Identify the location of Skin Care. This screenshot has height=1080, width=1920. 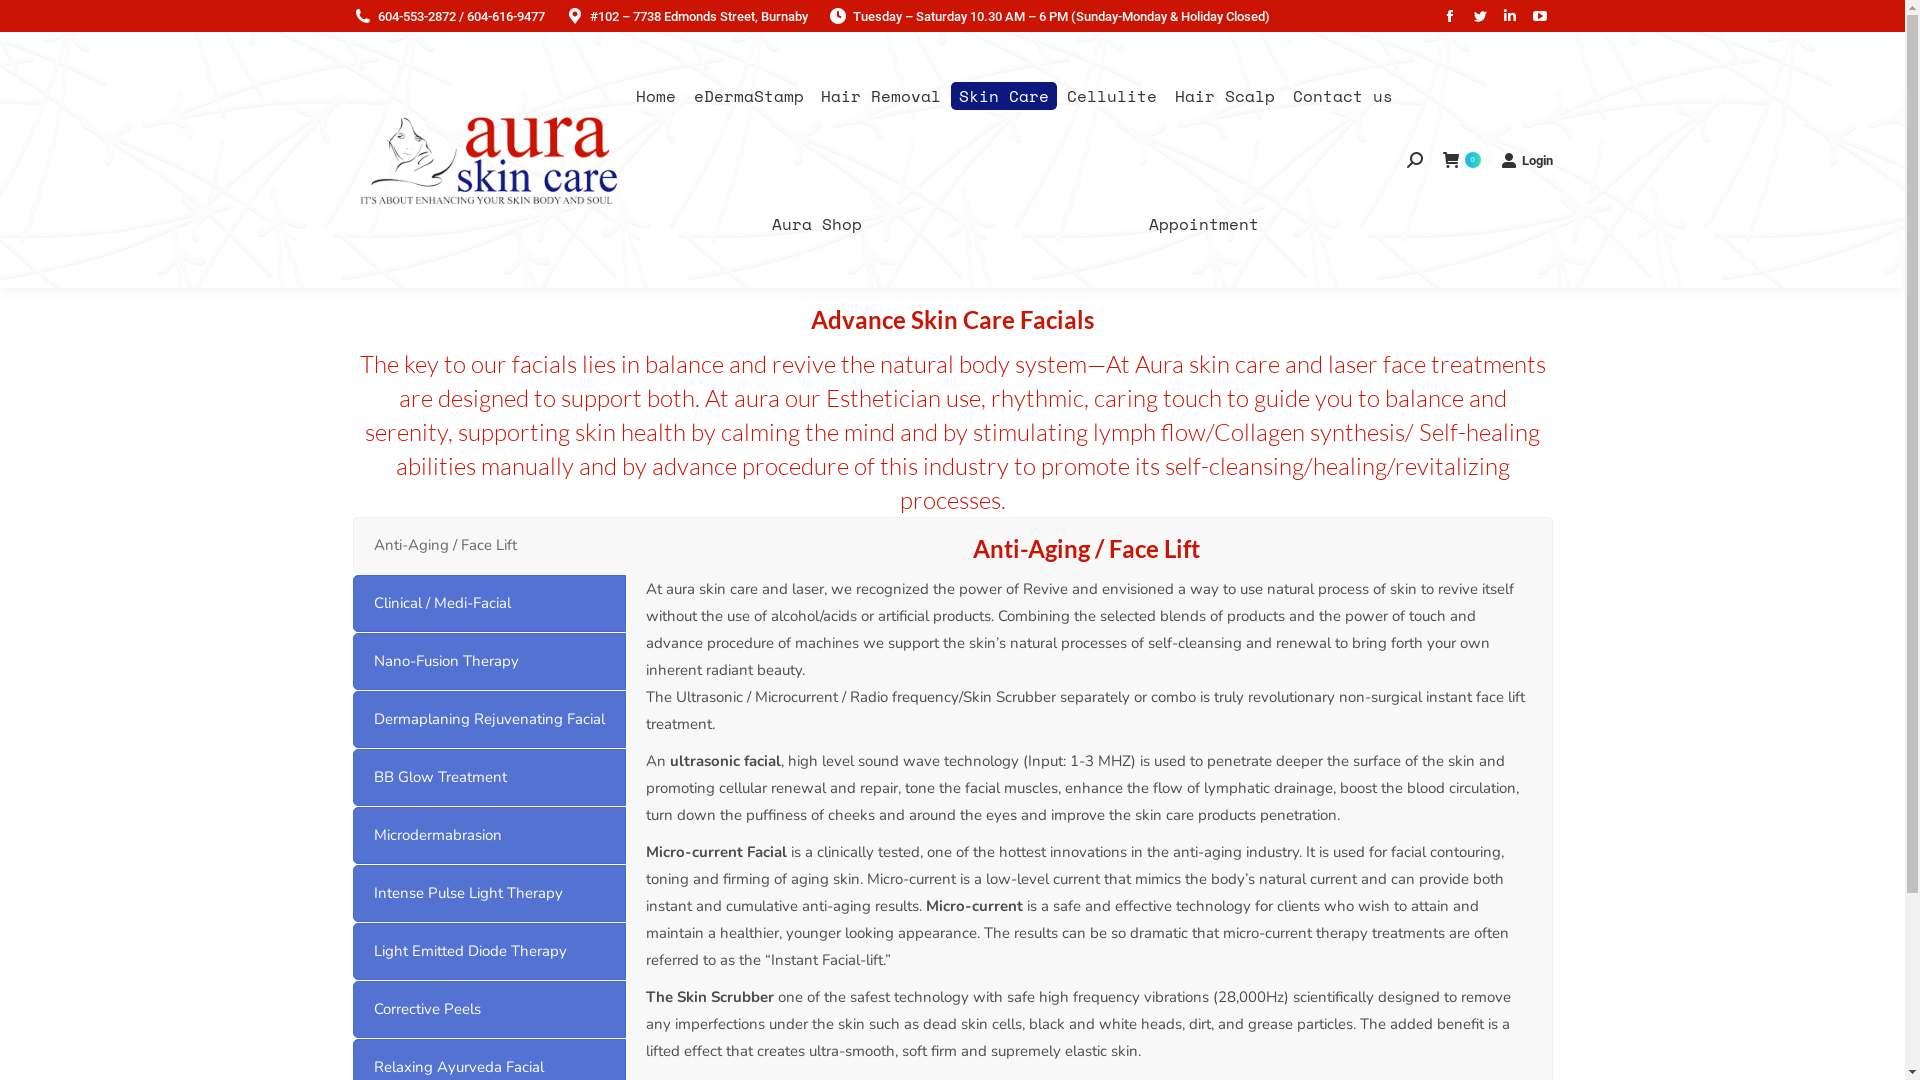
(1004, 96).